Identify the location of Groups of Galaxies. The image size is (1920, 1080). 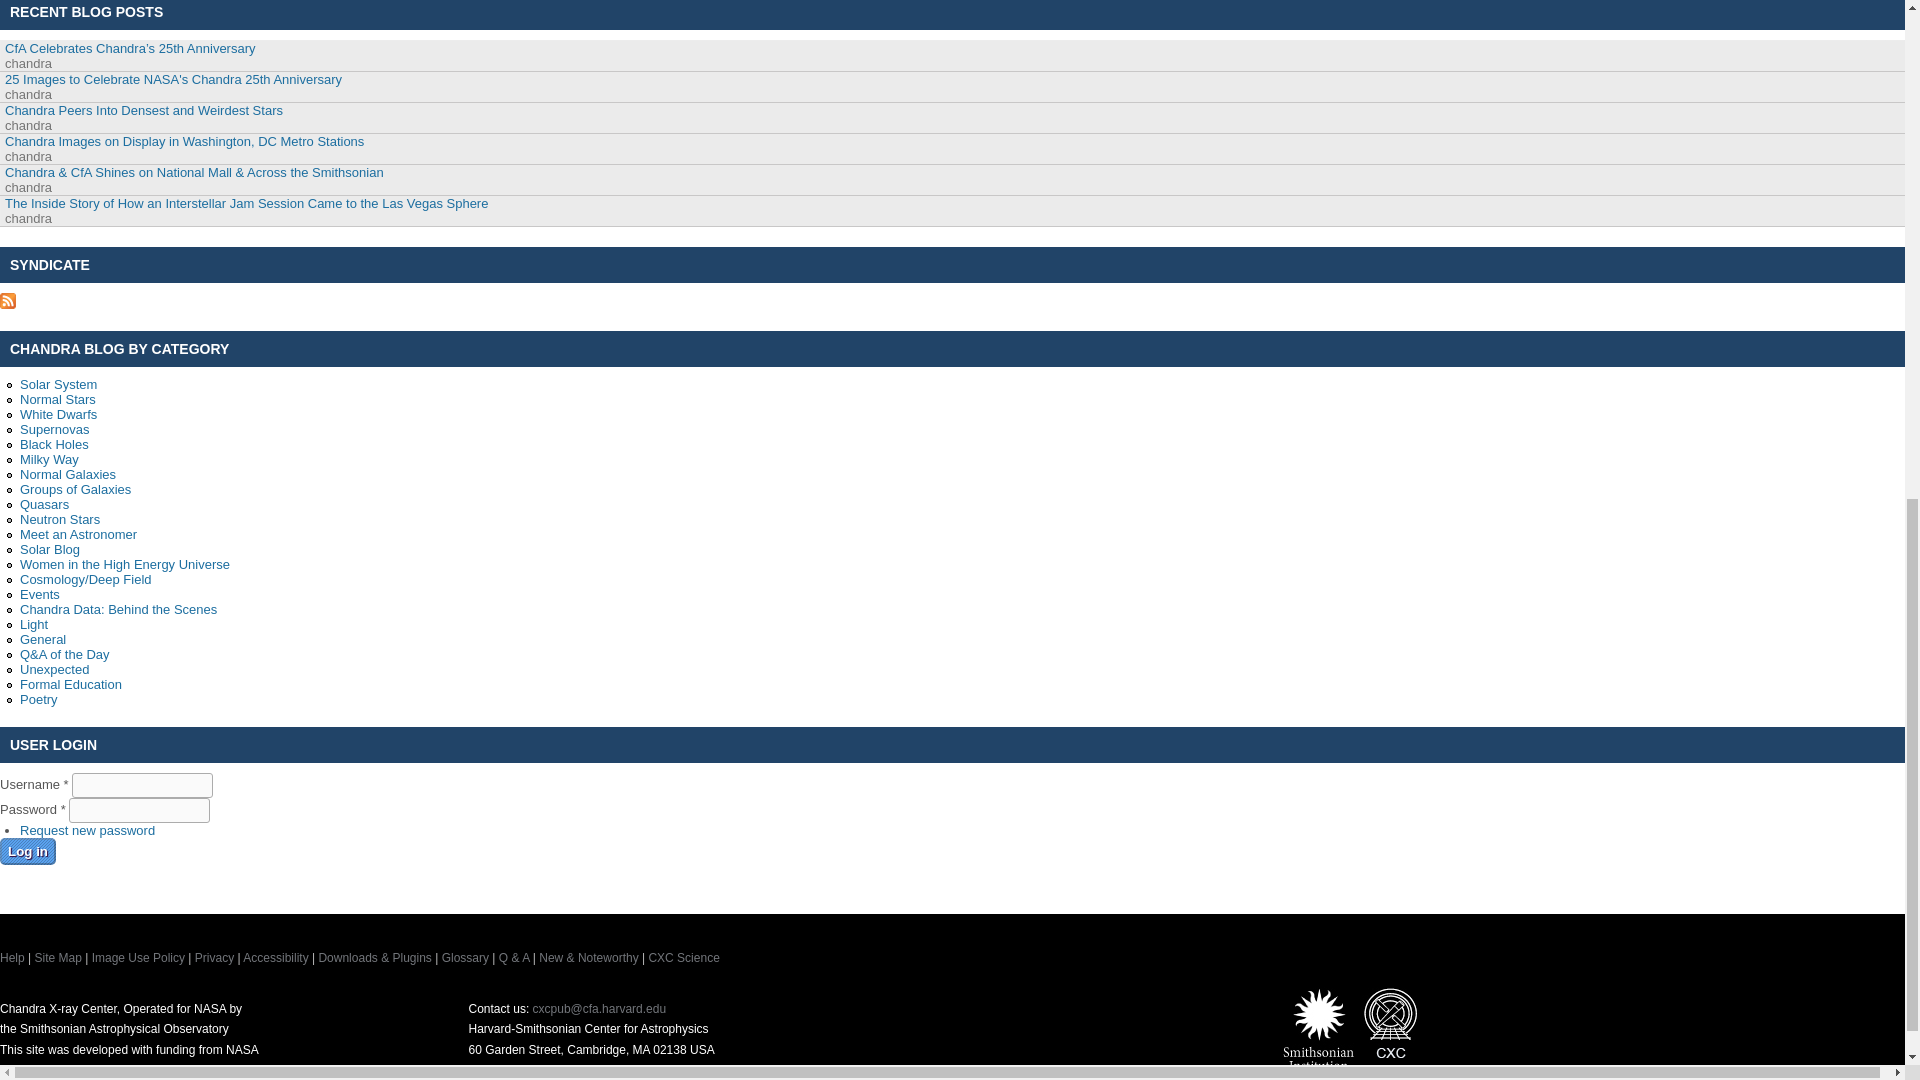
(74, 488).